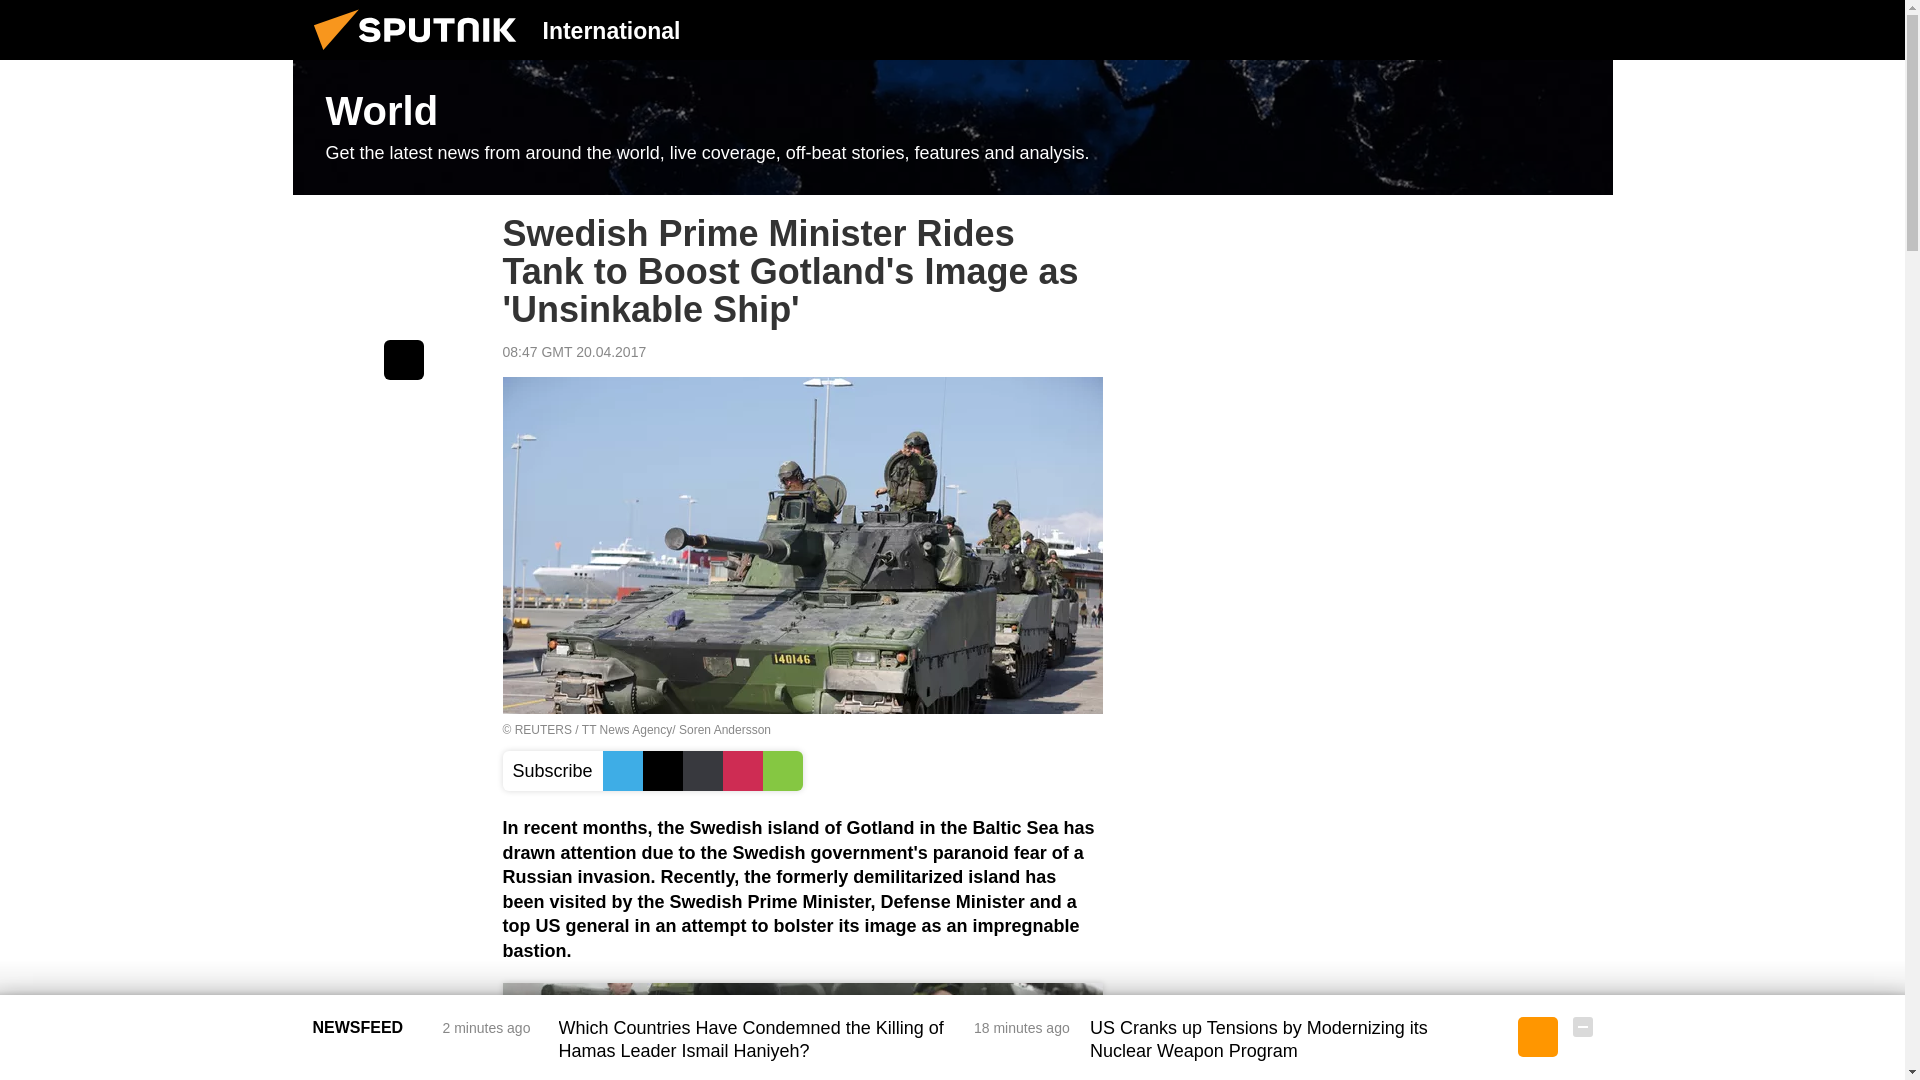 This screenshot has width=1920, height=1080. I want to click on Sputnik International, so click(421, 54).